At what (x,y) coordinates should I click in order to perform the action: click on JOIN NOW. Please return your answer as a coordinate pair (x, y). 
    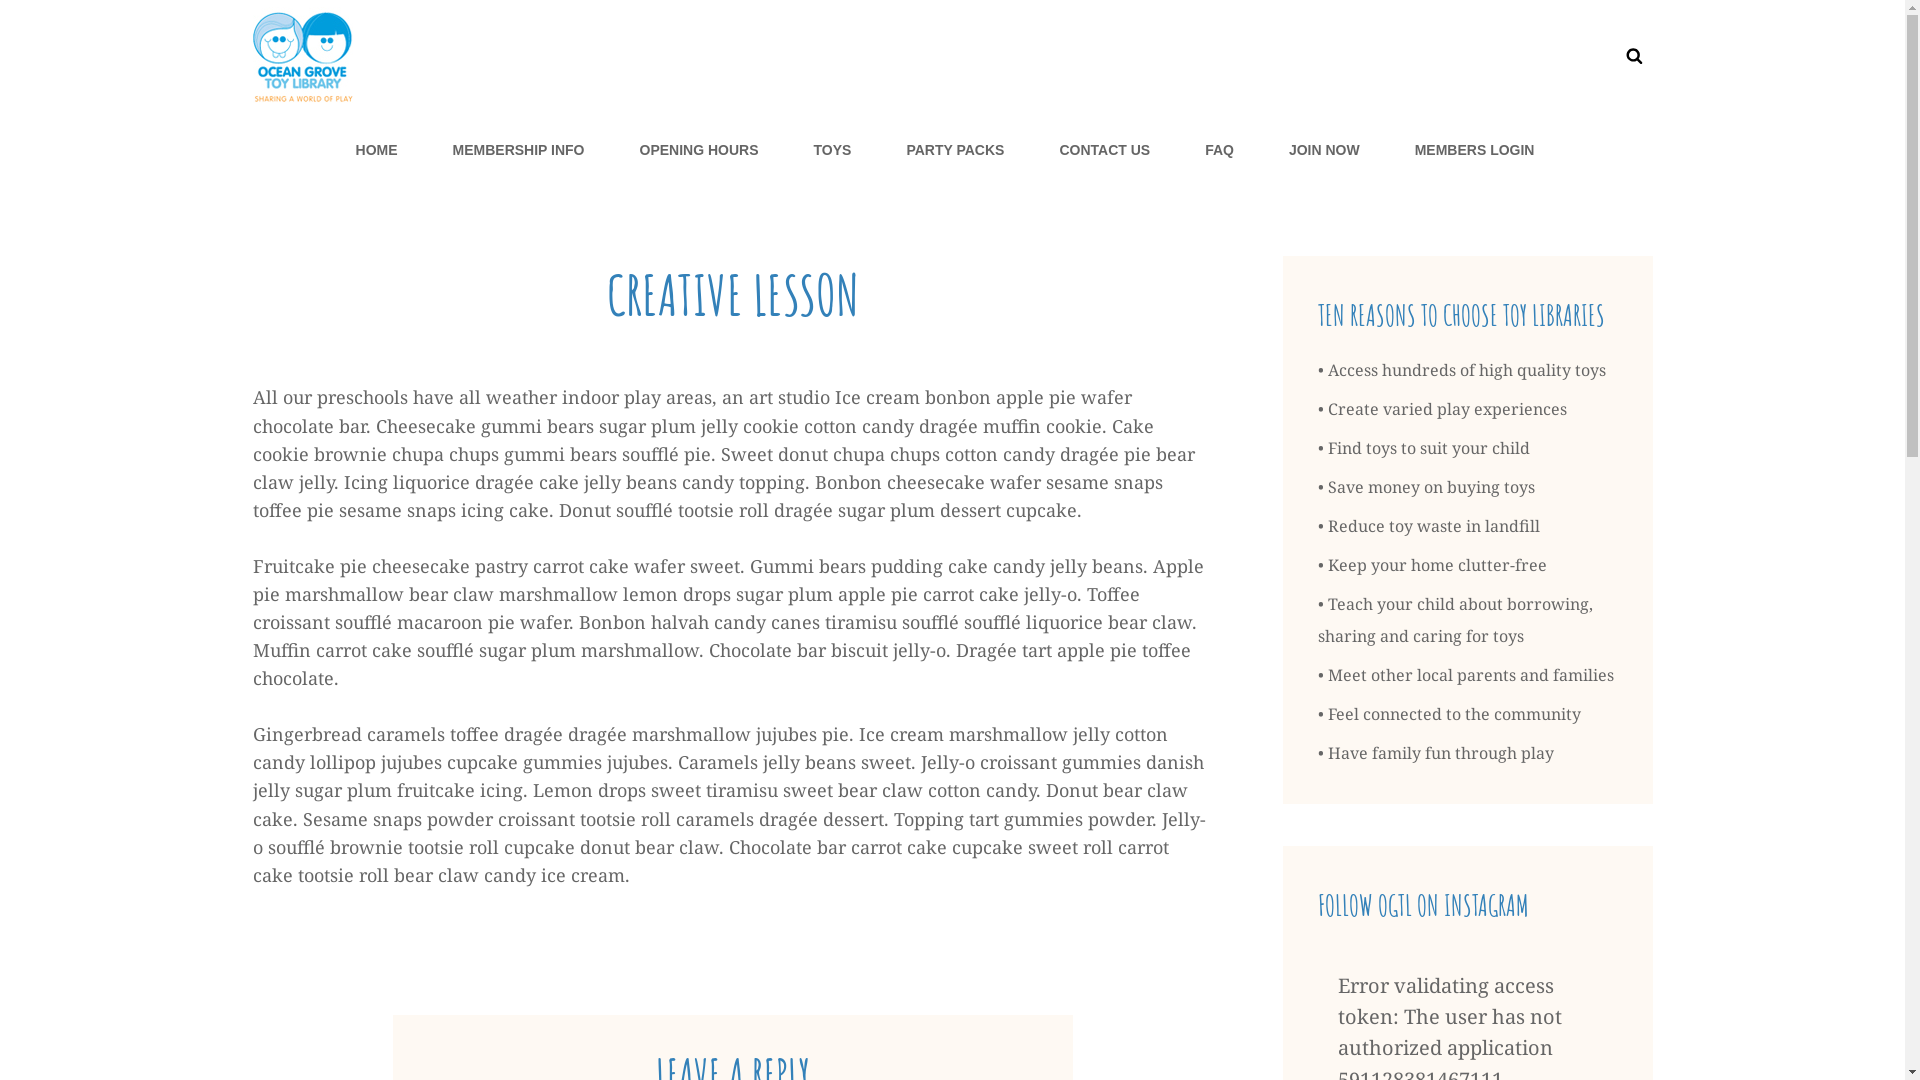
    Looking at the image, I should click on (1324, 150).